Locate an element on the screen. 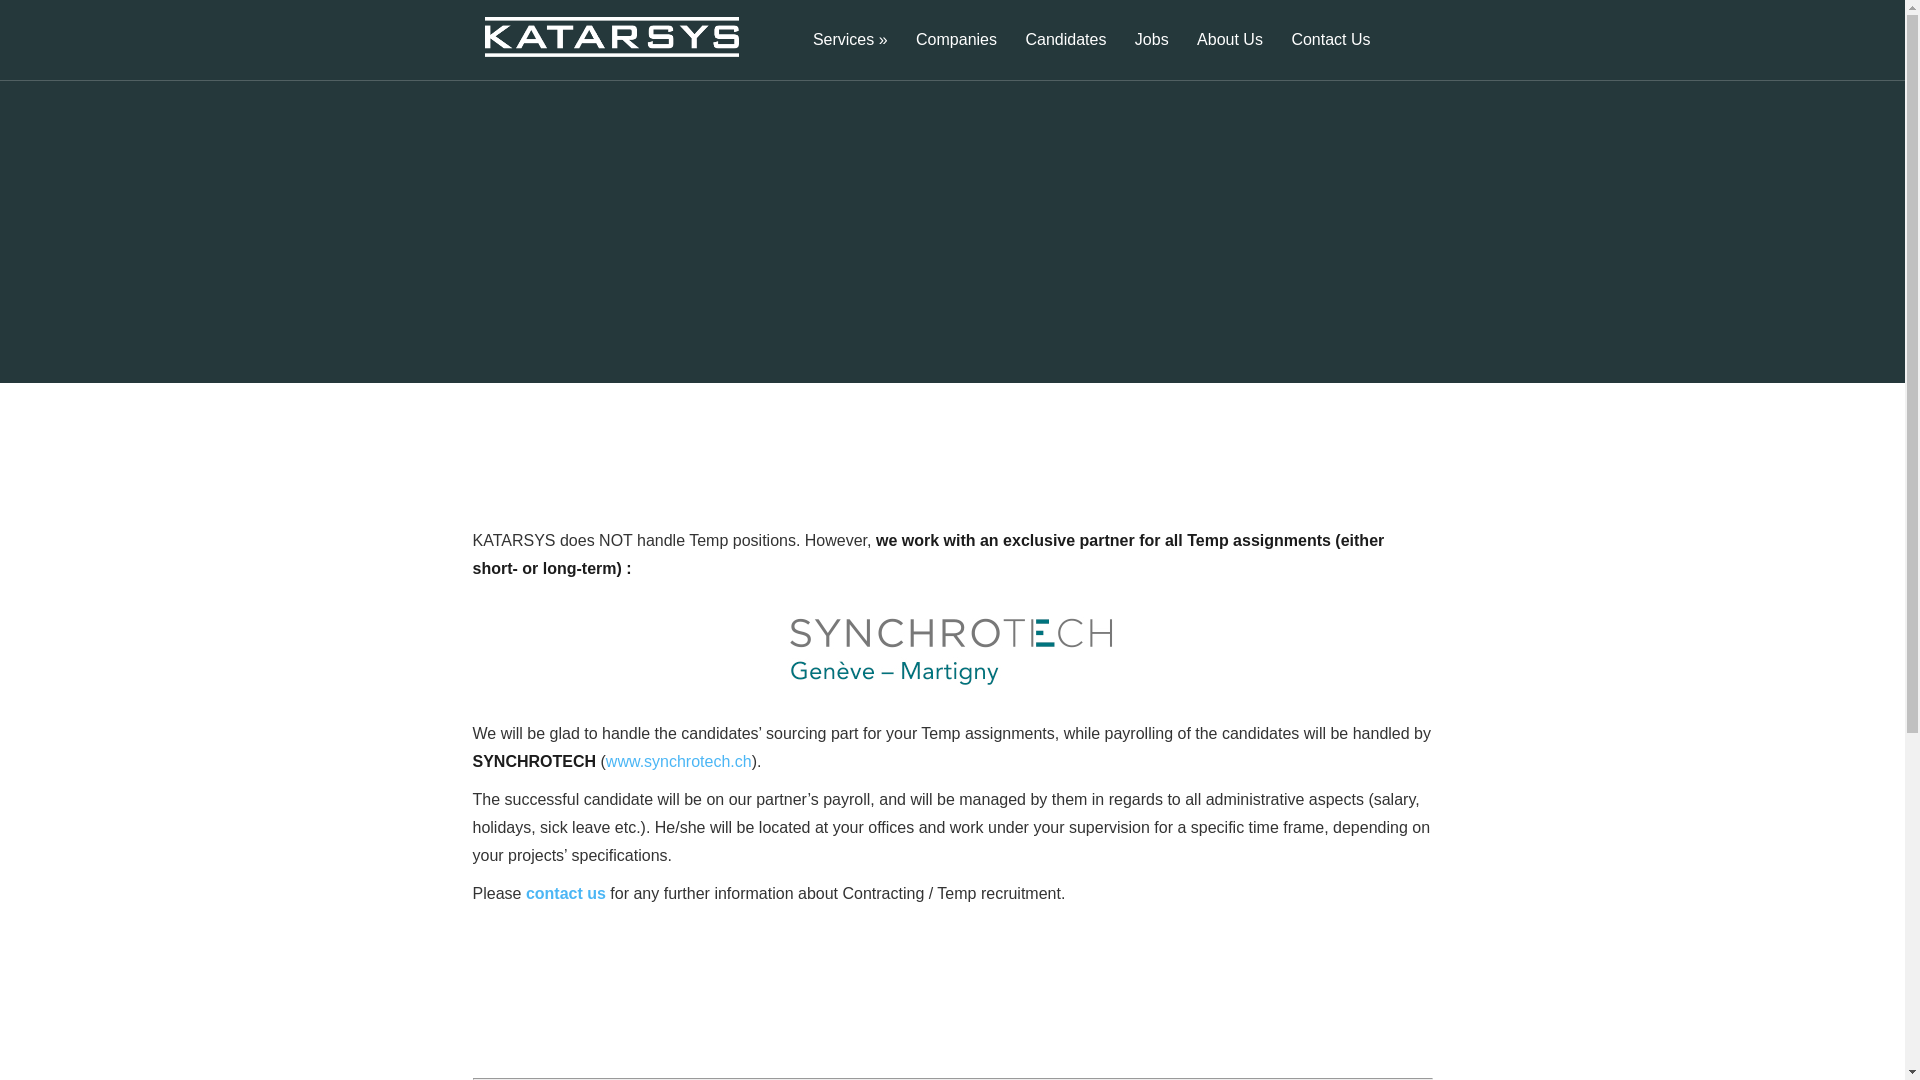 This screenshot has width=1920, height=1080. Companies is located at coordinates (956, 56).